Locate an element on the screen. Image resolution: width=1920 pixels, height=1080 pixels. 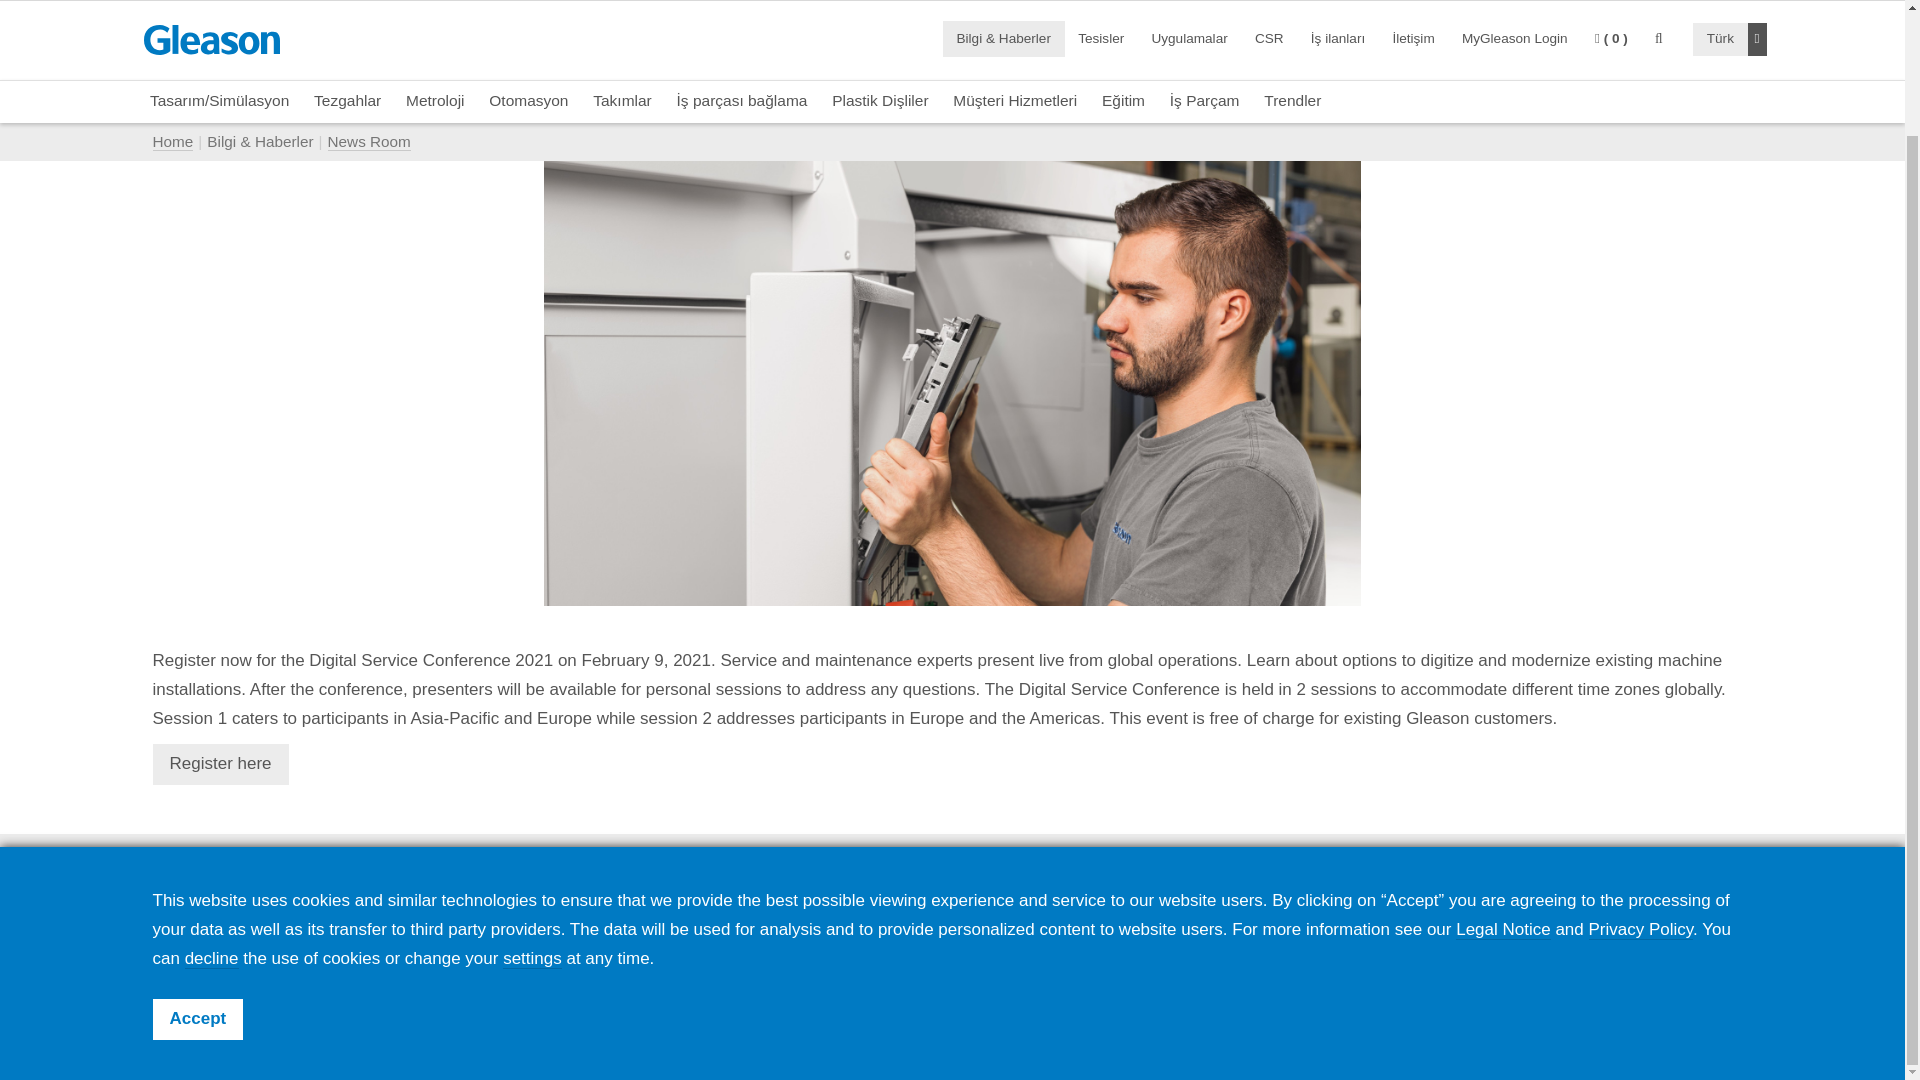
Facebook is located at coordinates (1477, 946).